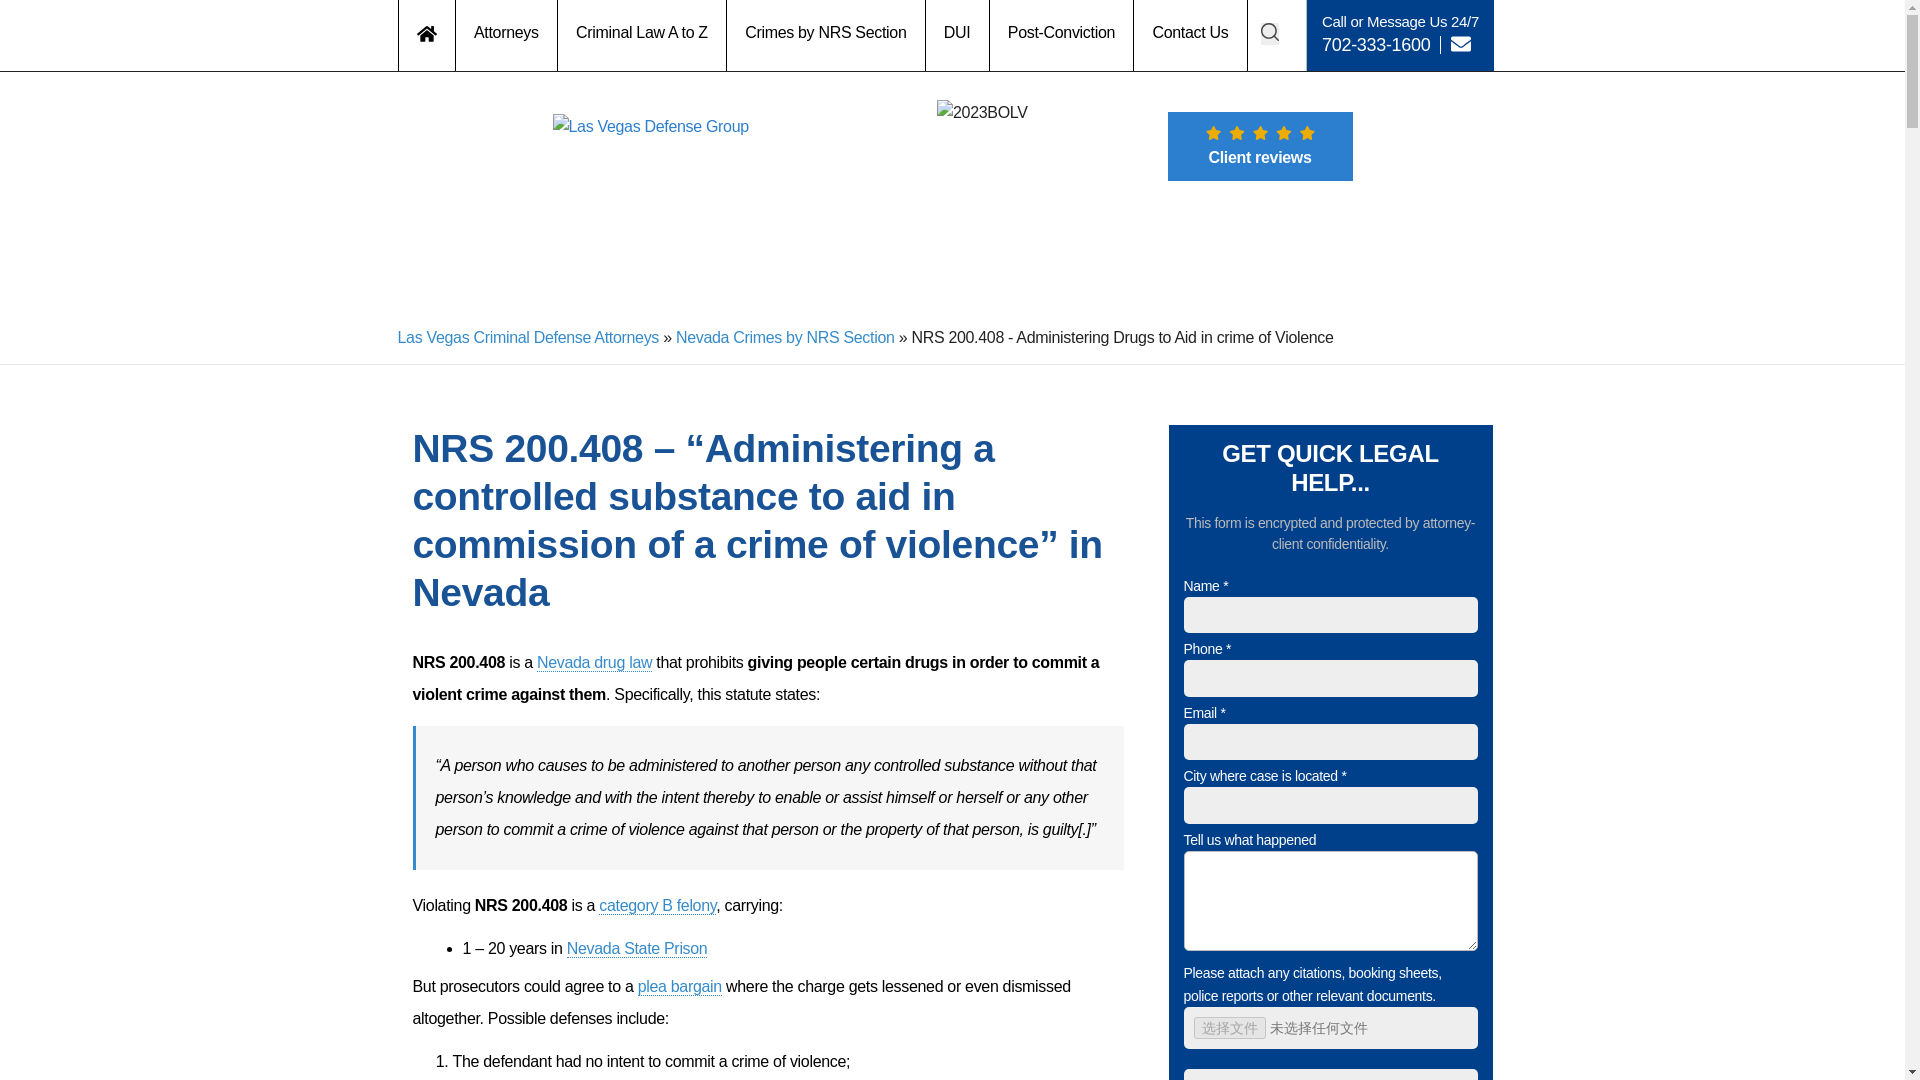 The height and width of the screenshot is (1080, 1920). What do you see at coordinates (637, 948) in the screenshot?
I see `Nevada State Prison` at bounding box center [637, 948].